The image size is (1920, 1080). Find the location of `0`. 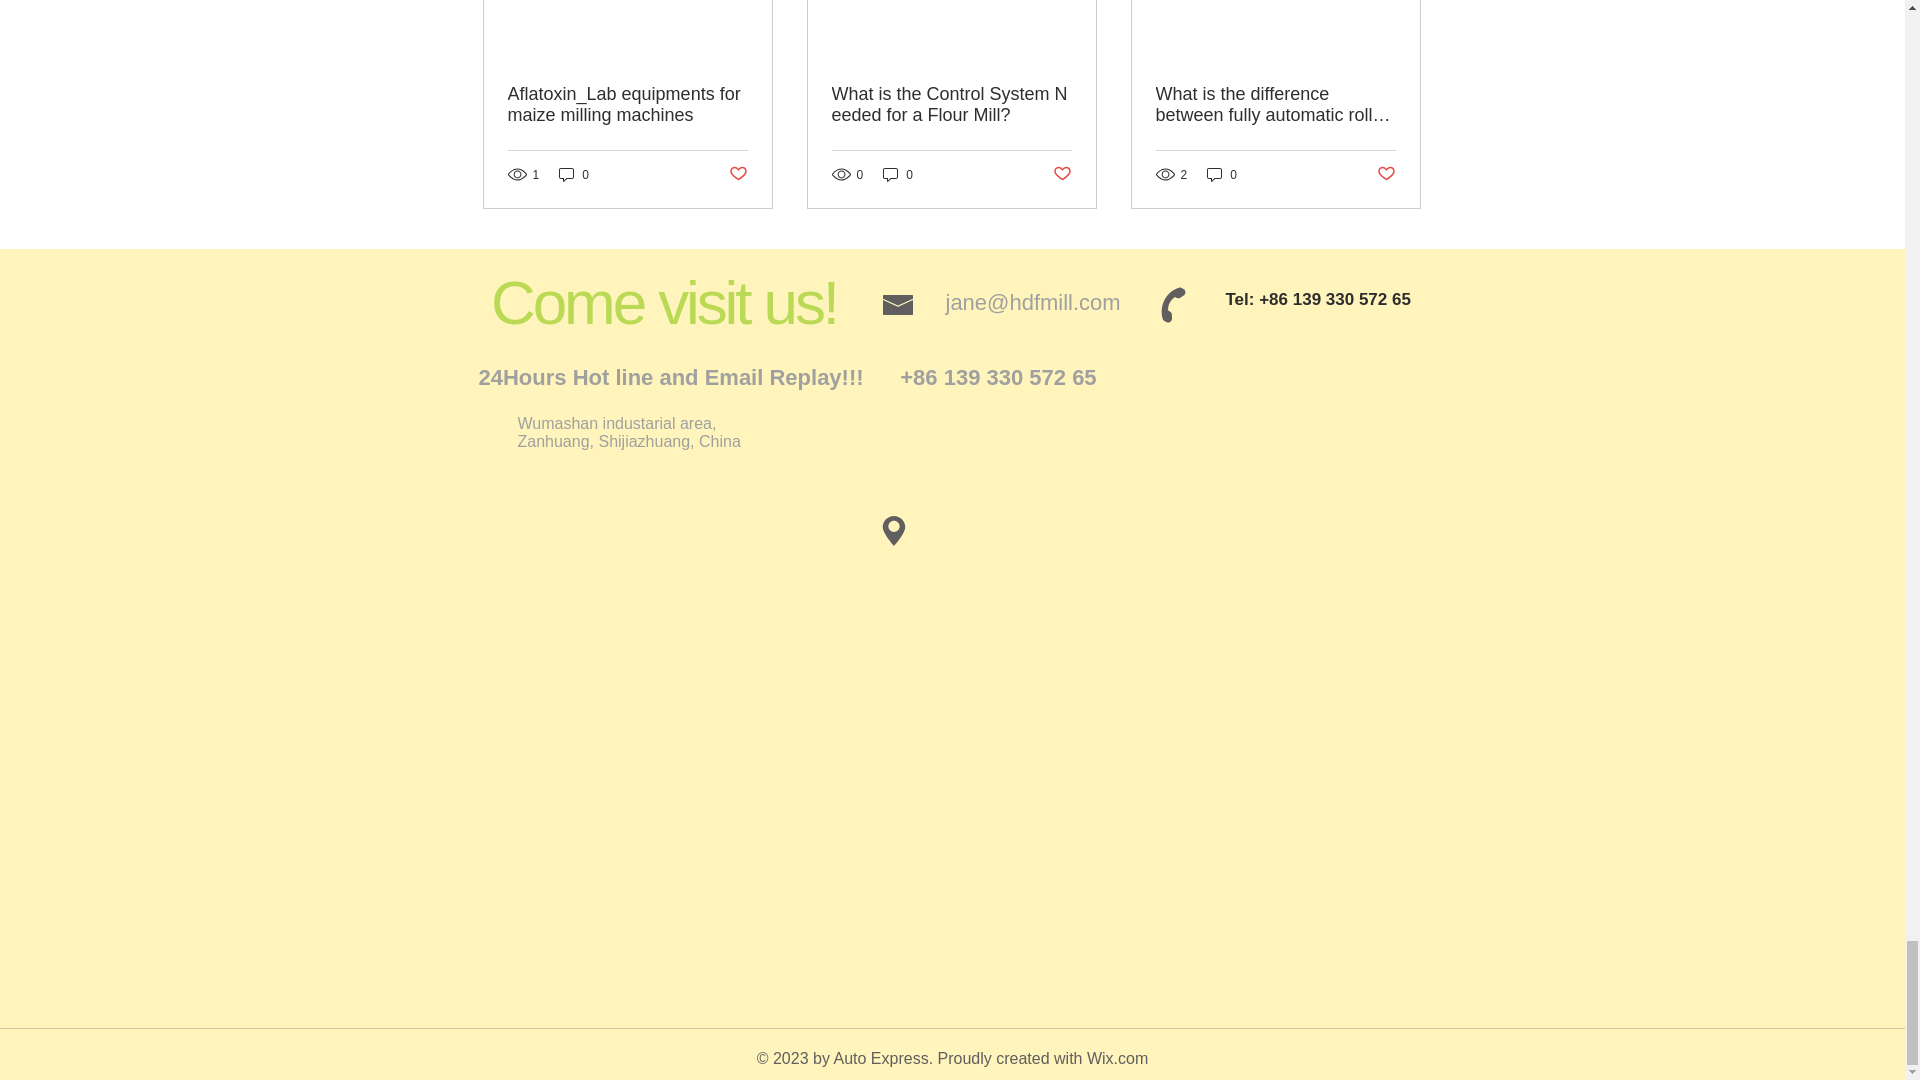

0 is located at coordinates (1222, 174).